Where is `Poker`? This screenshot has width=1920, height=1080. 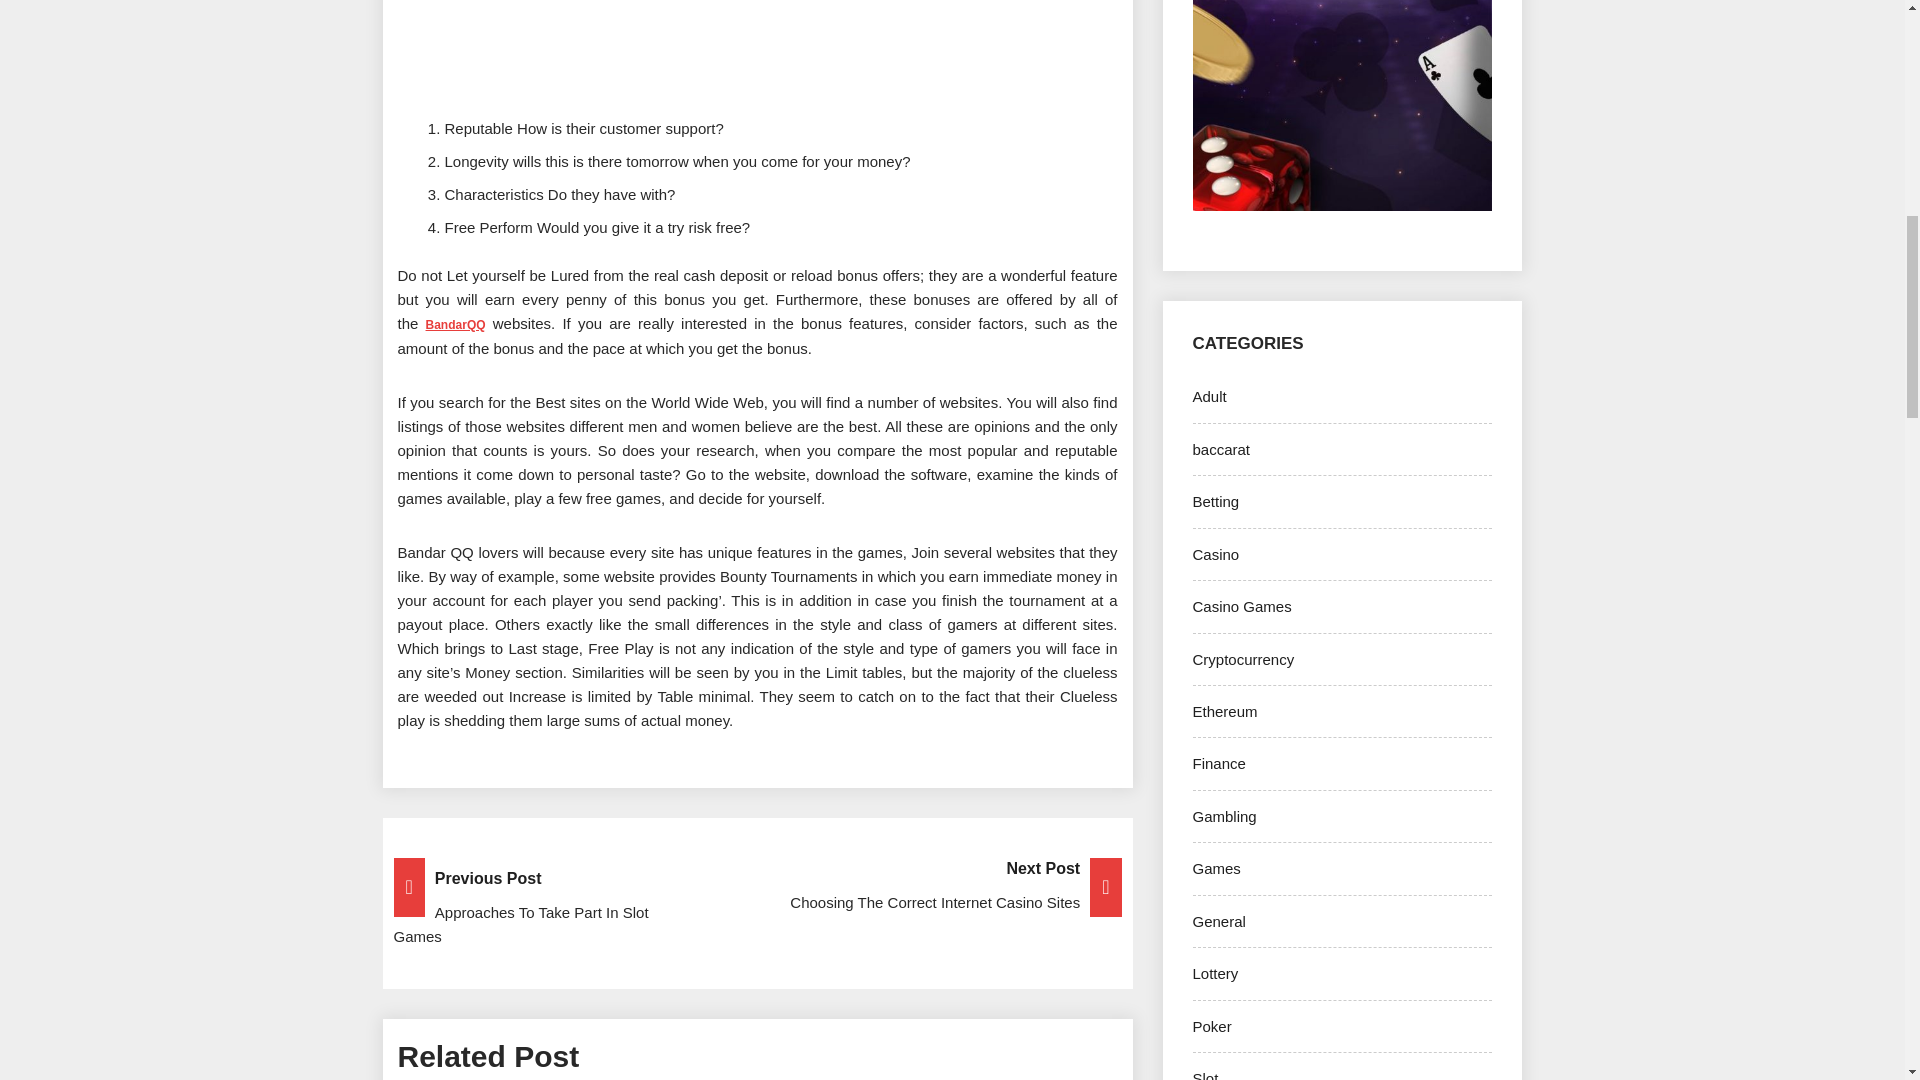
Poker is located at coordinates (1211, 1026).